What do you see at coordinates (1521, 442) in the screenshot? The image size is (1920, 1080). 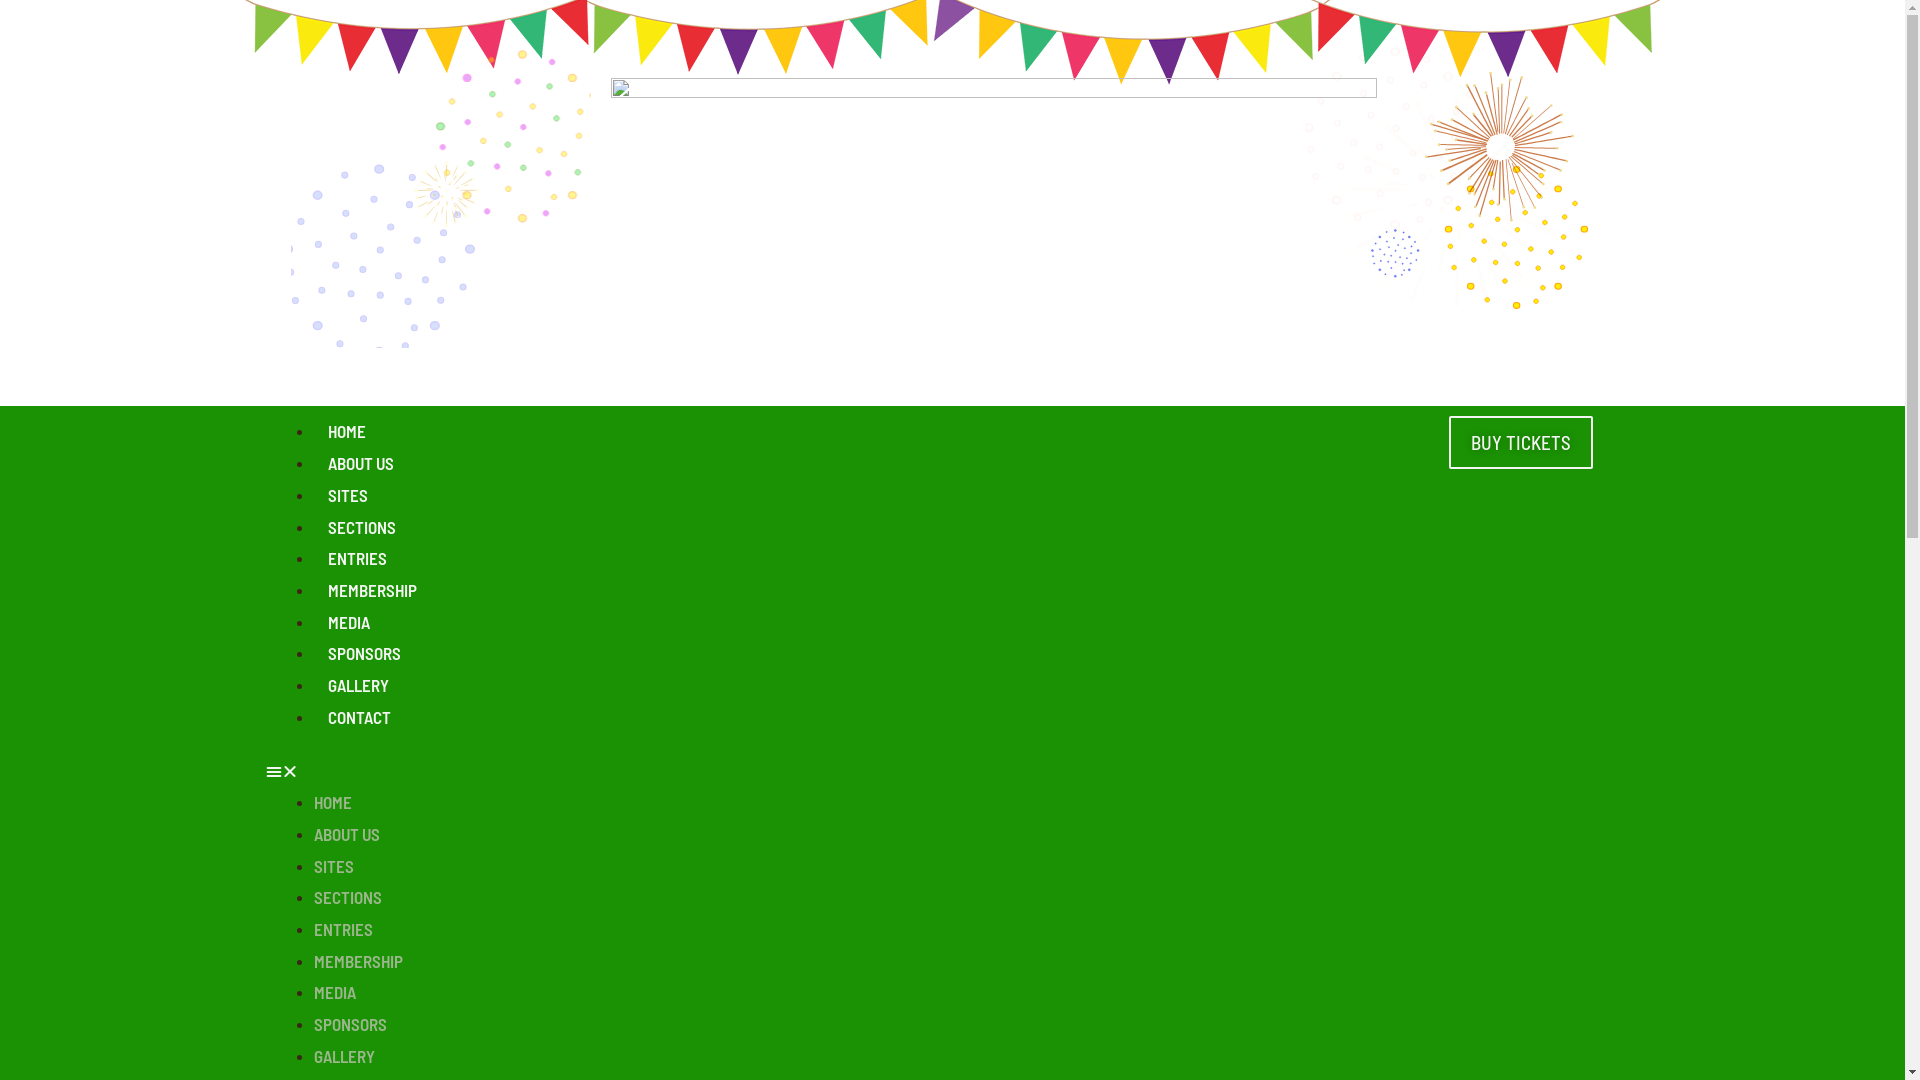 I see `BUY TICKETS` at bounding box center [1521, 442].